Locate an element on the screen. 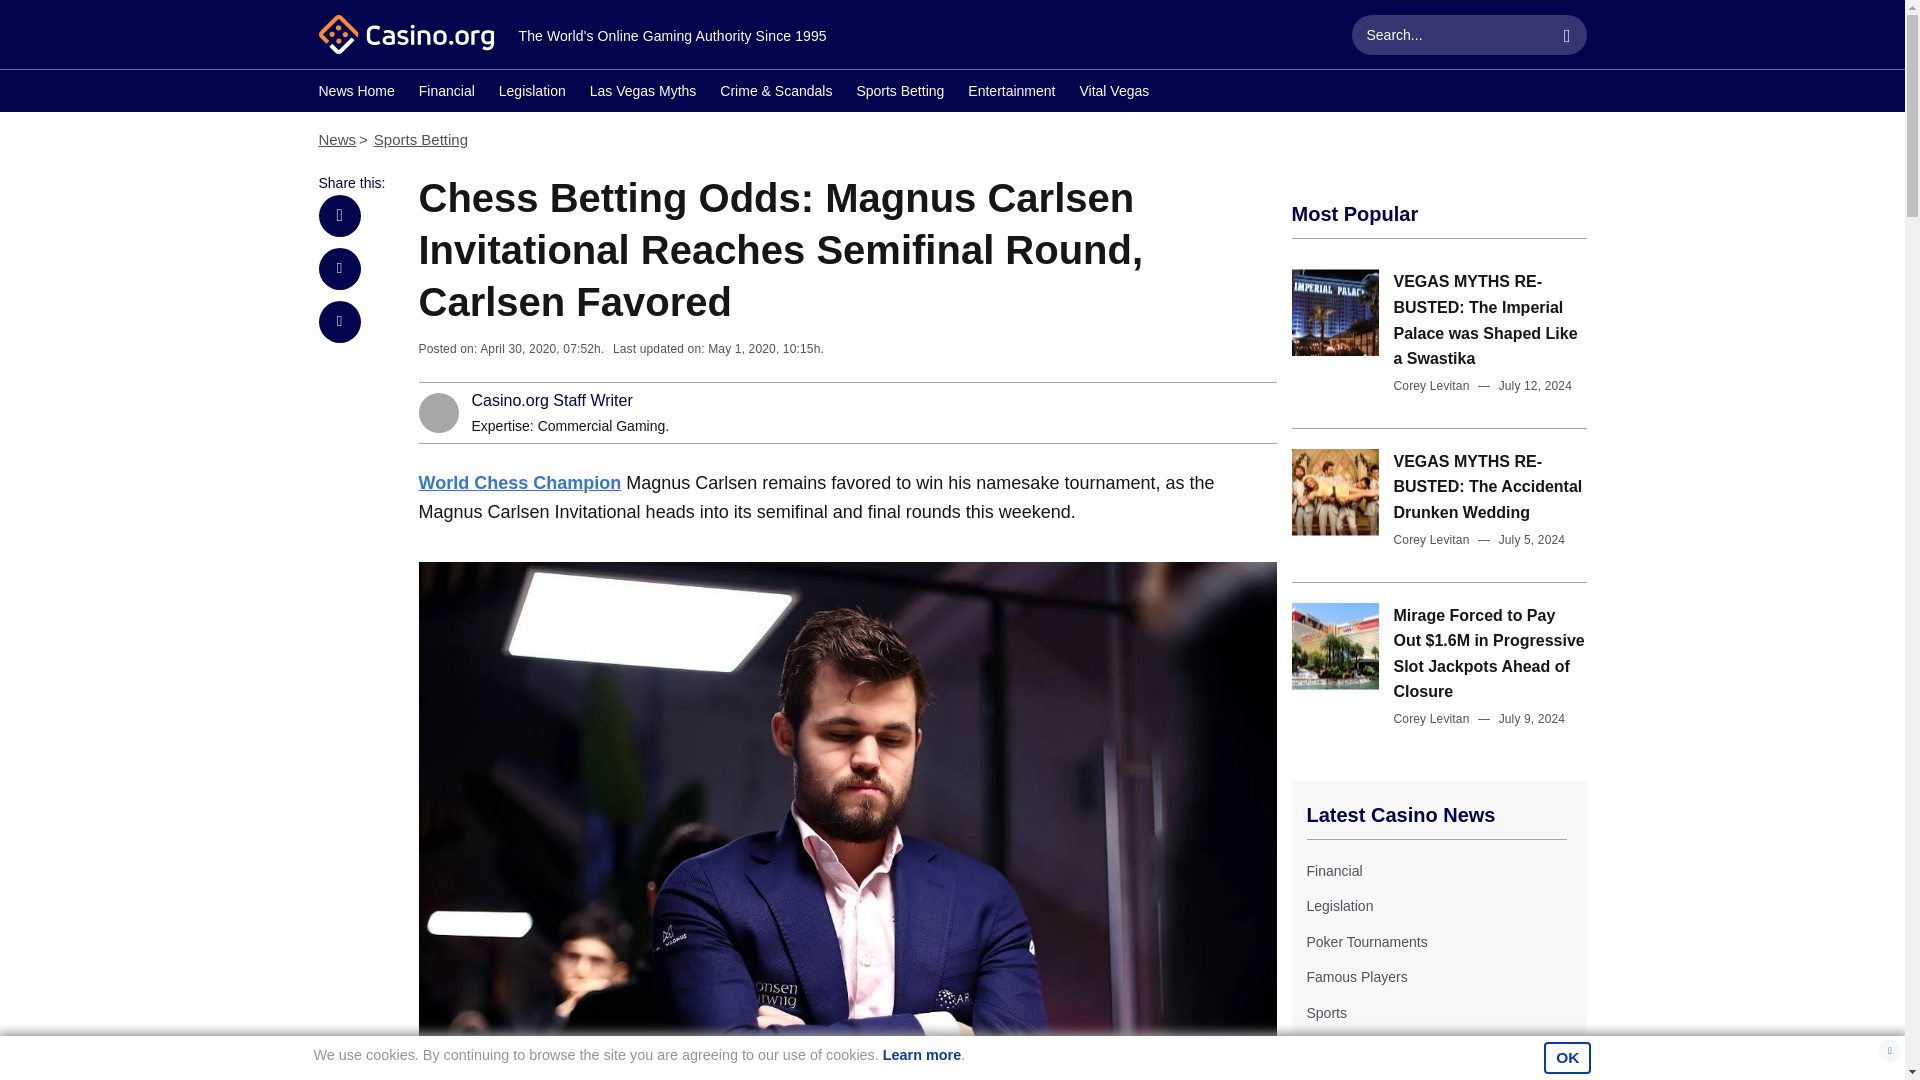 This screenshot has height=1080, width=1920. Mobile Gaming is located at coordinates (1352, 1048).